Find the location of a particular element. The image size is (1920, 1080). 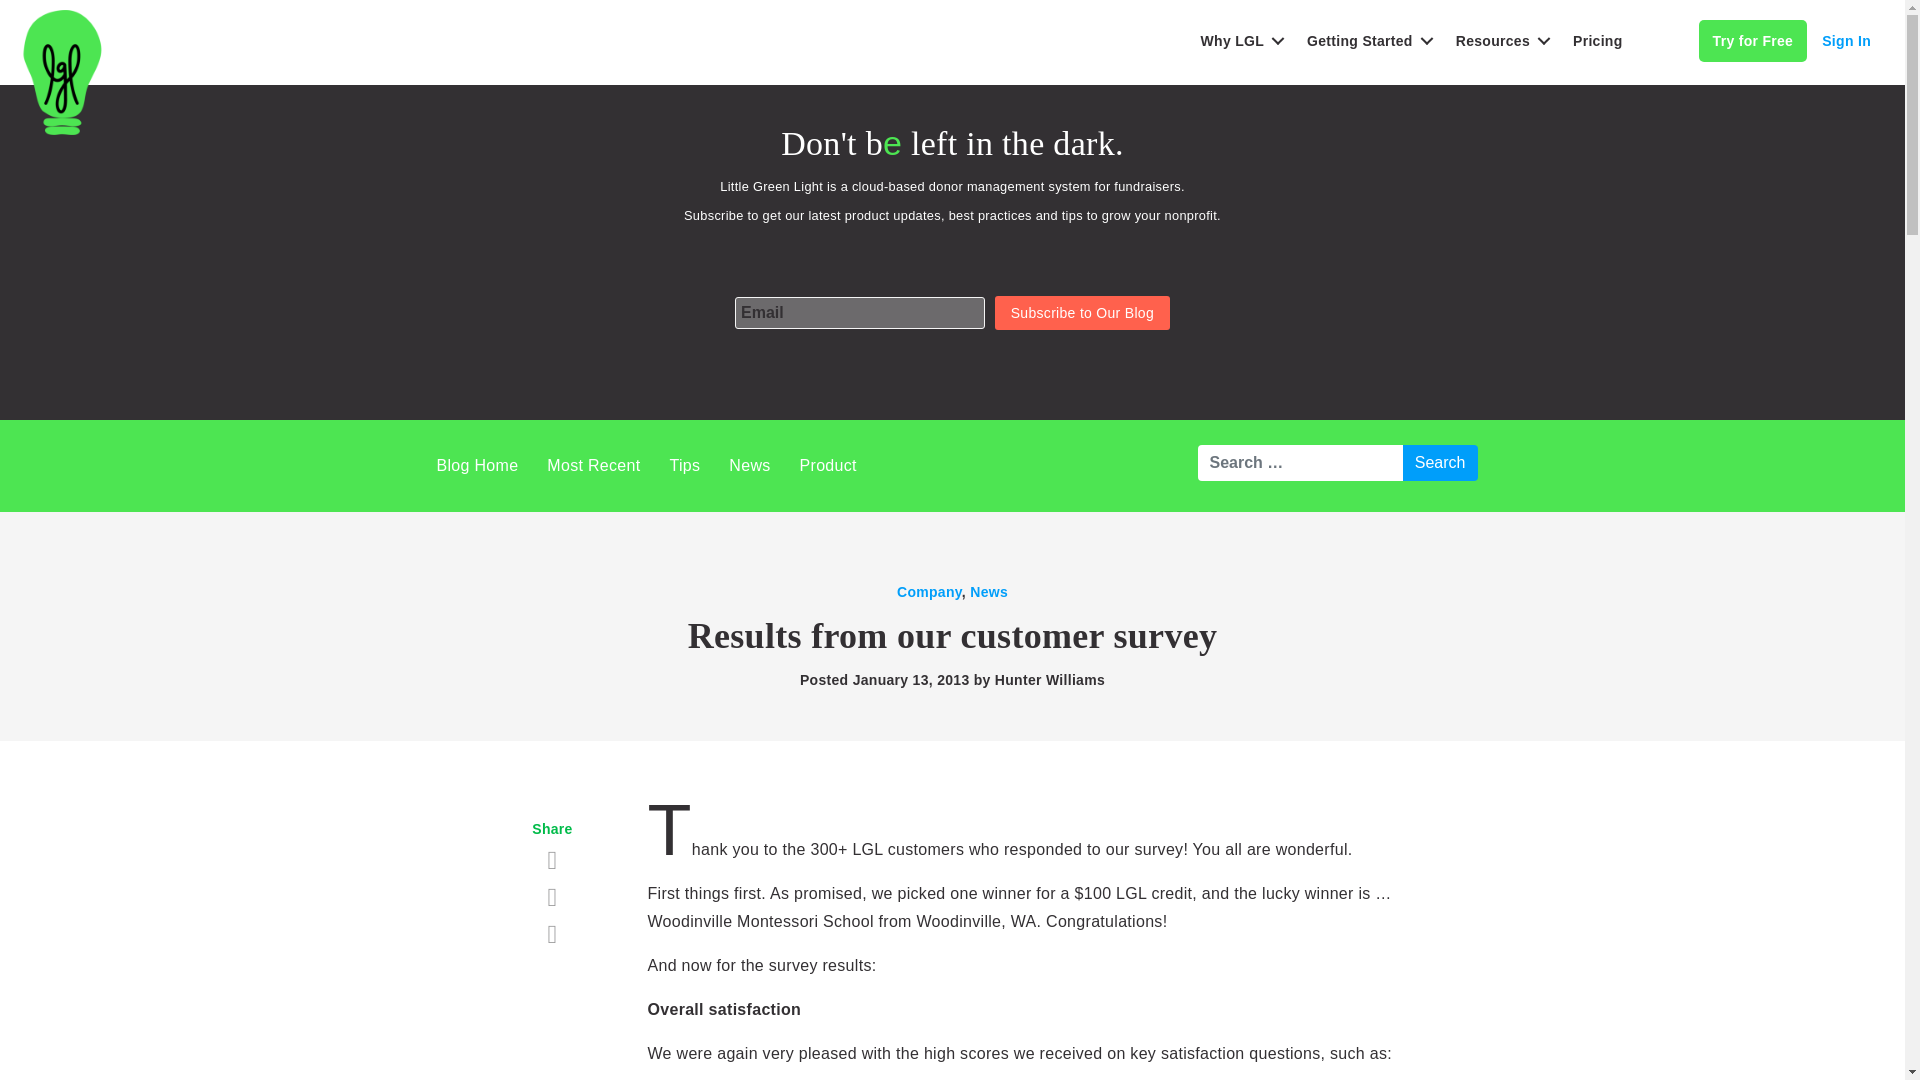

Resources is located at coordinates (1499, 40).